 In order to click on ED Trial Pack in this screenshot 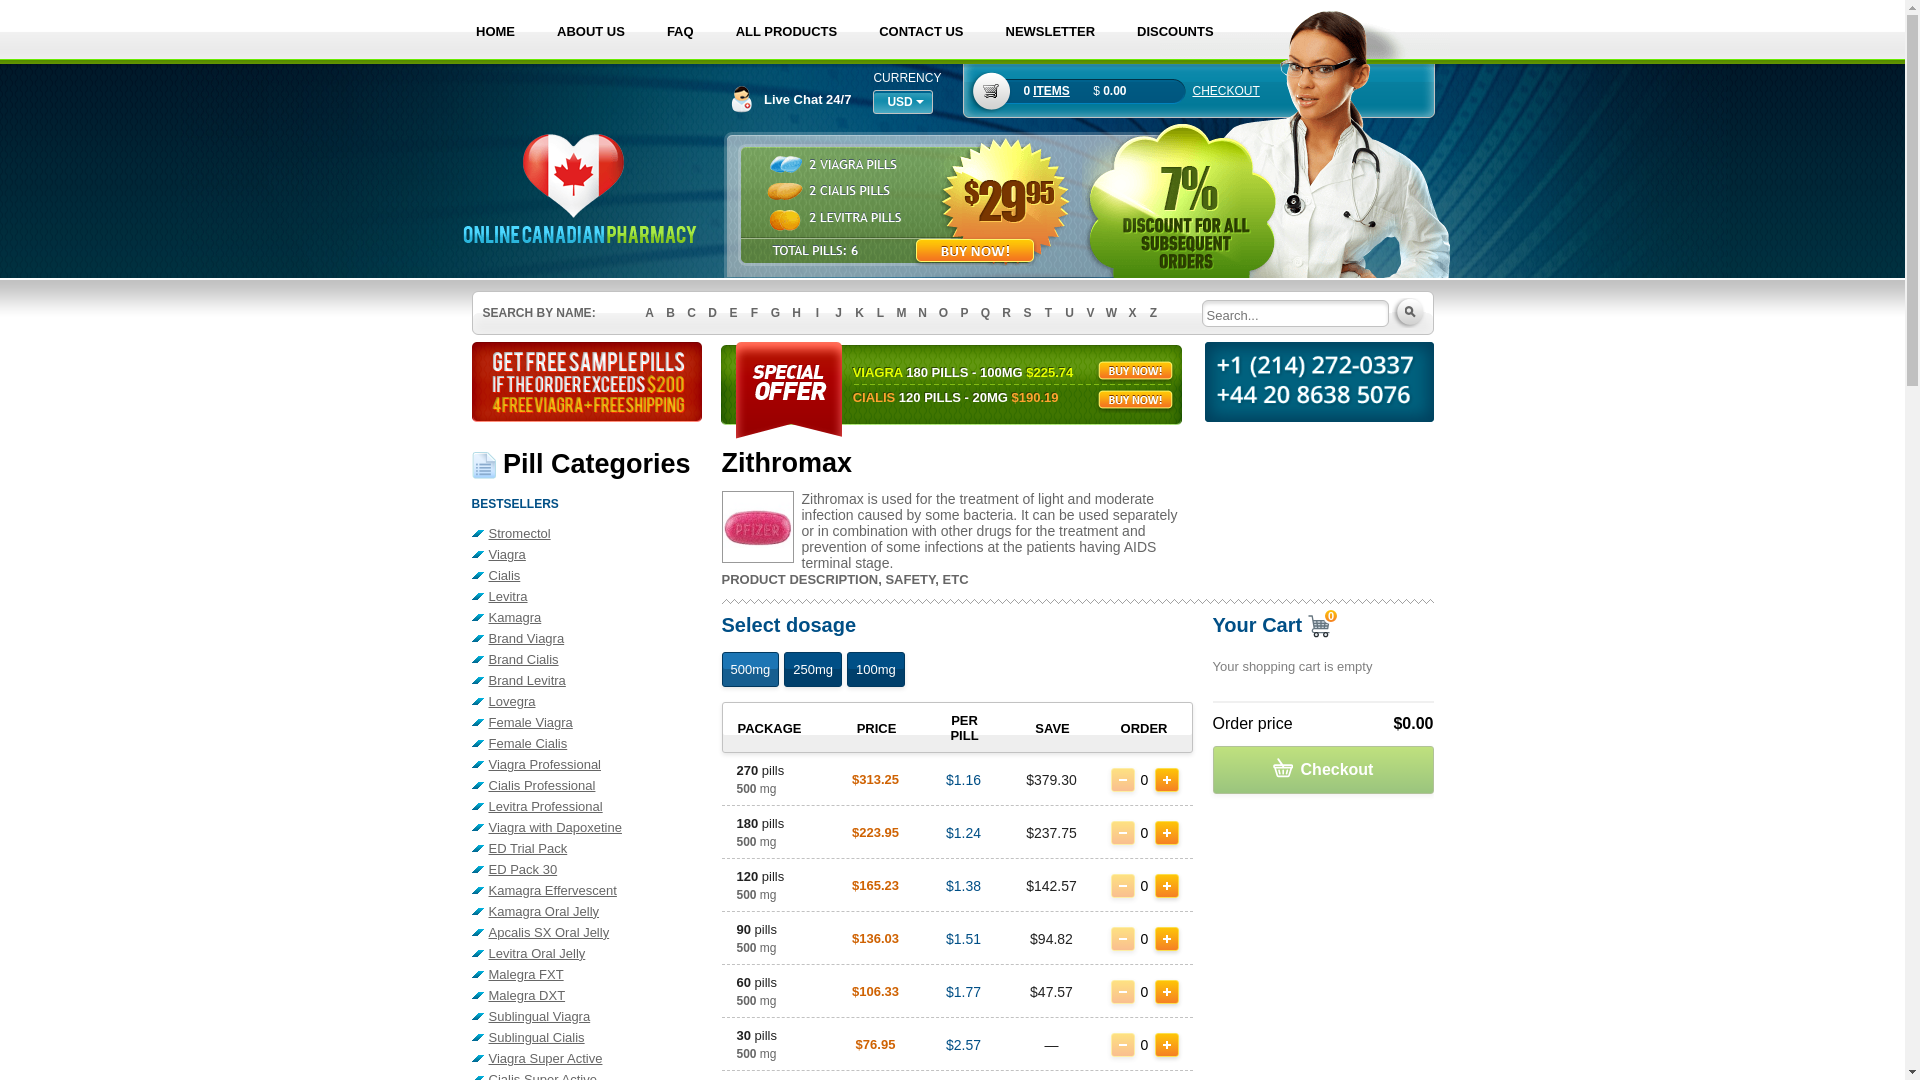, I will do `click(587, 848)`.